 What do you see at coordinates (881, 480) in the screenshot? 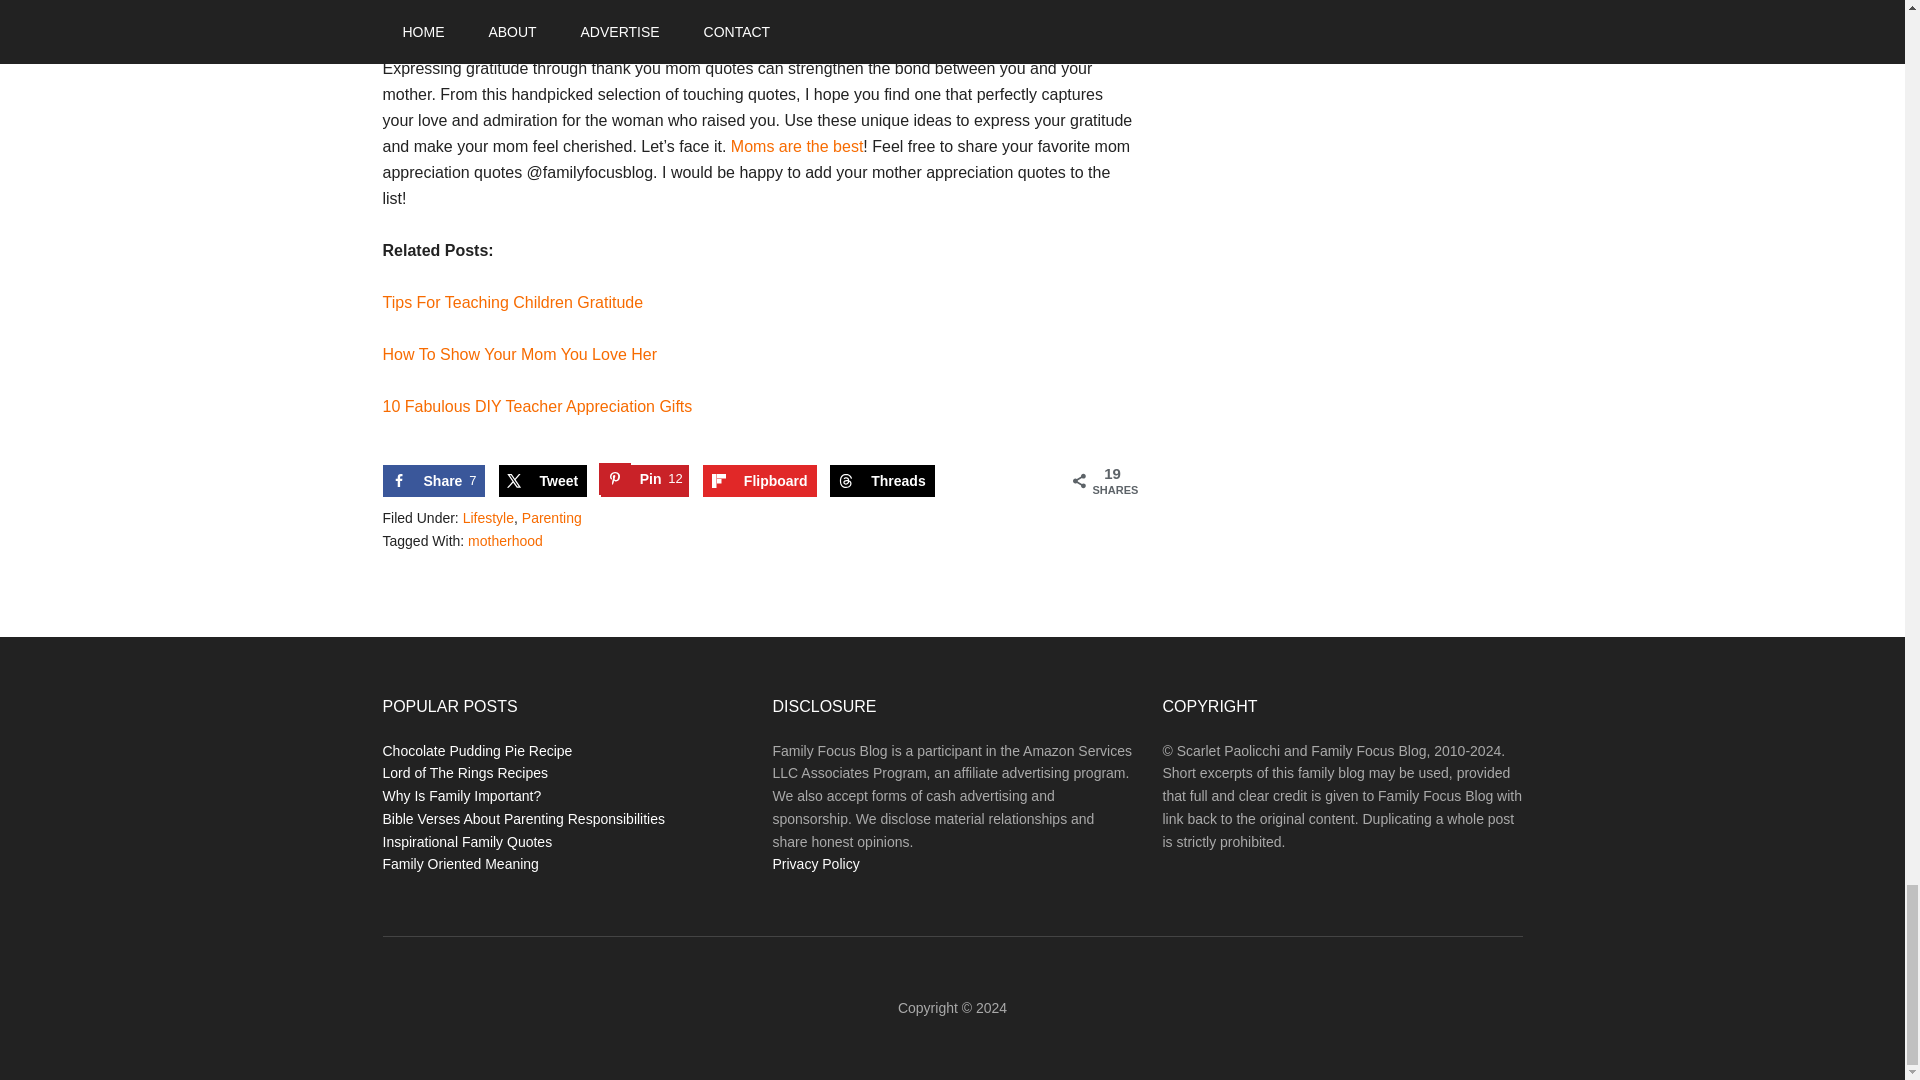
I see `10 Fabulous DIY Teacher Appreciation Gifts` at bounding box center [881, 480].